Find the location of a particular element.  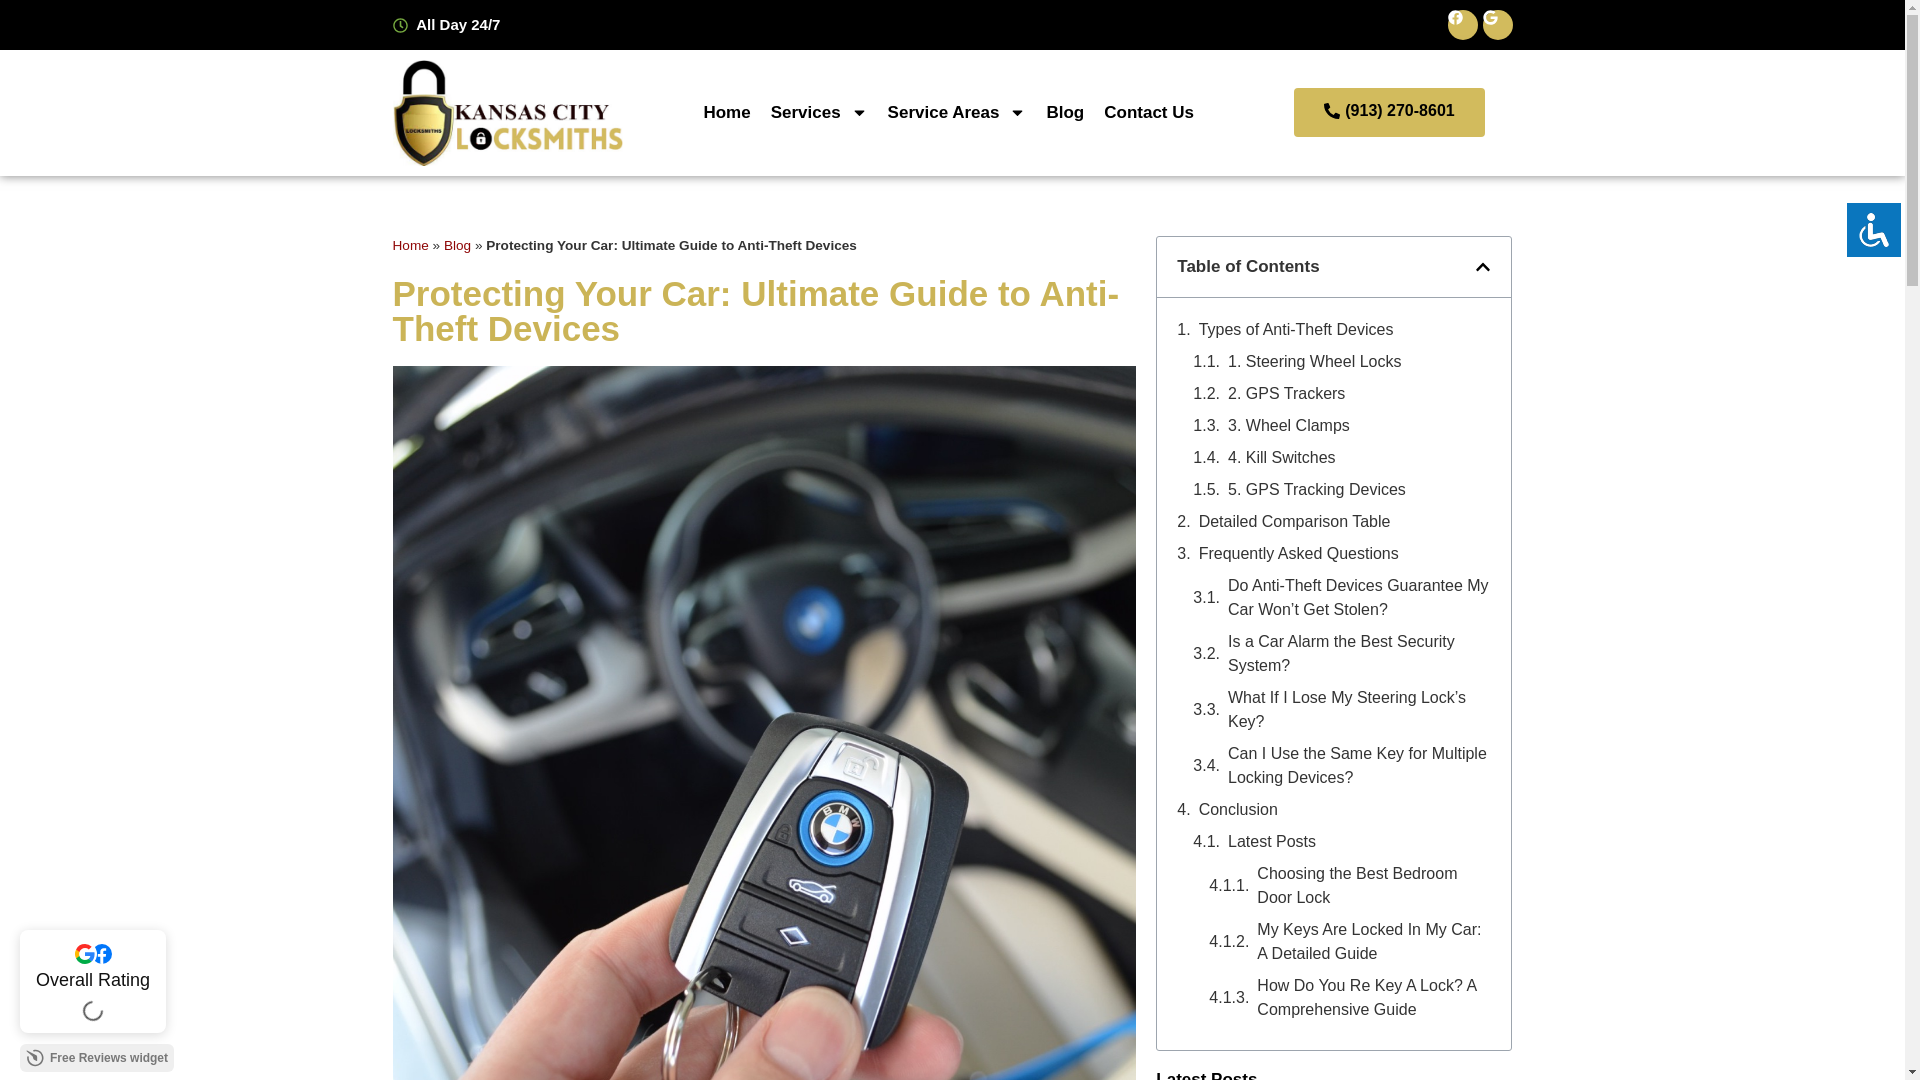

Services is located at coordinates (818, 112).